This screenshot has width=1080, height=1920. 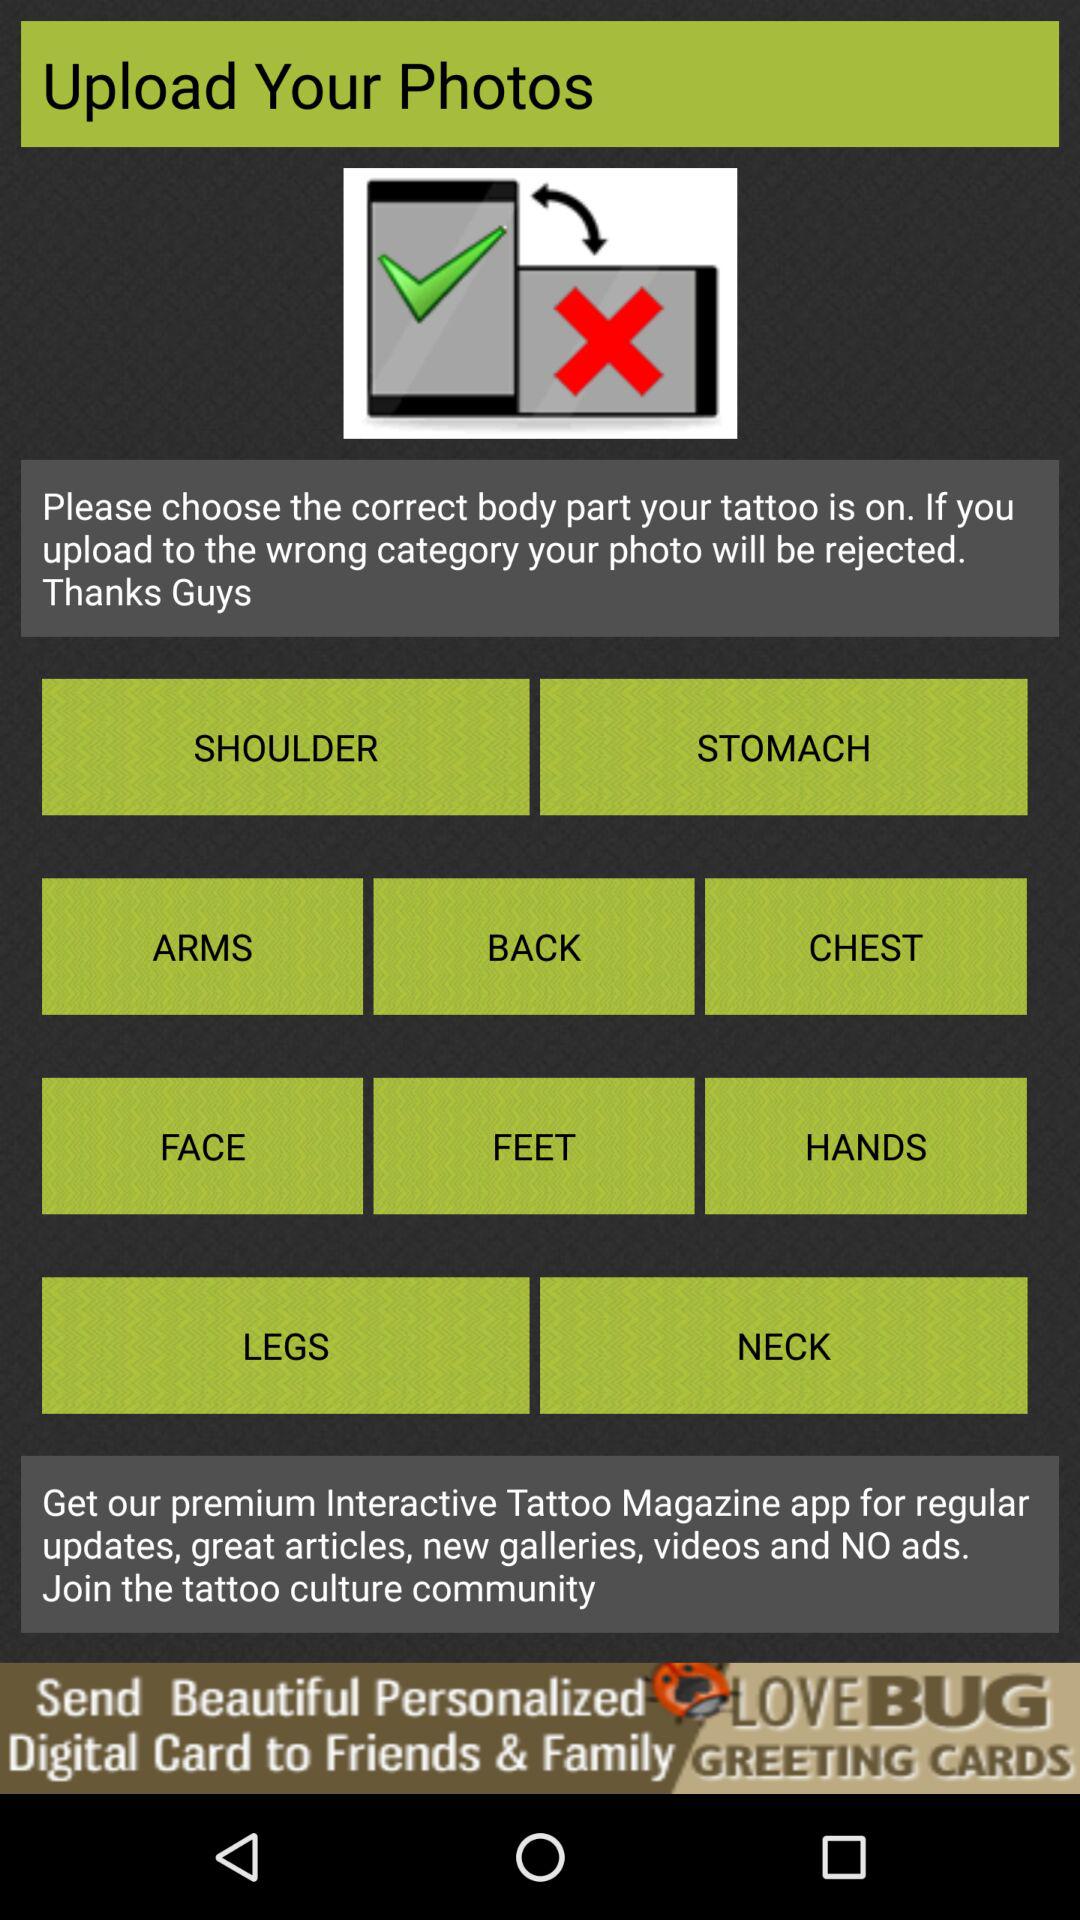 What do you see at coordinates (202, 1145) in the screenshot?
I see `select button under arms` at bounding box center [202, 1145].